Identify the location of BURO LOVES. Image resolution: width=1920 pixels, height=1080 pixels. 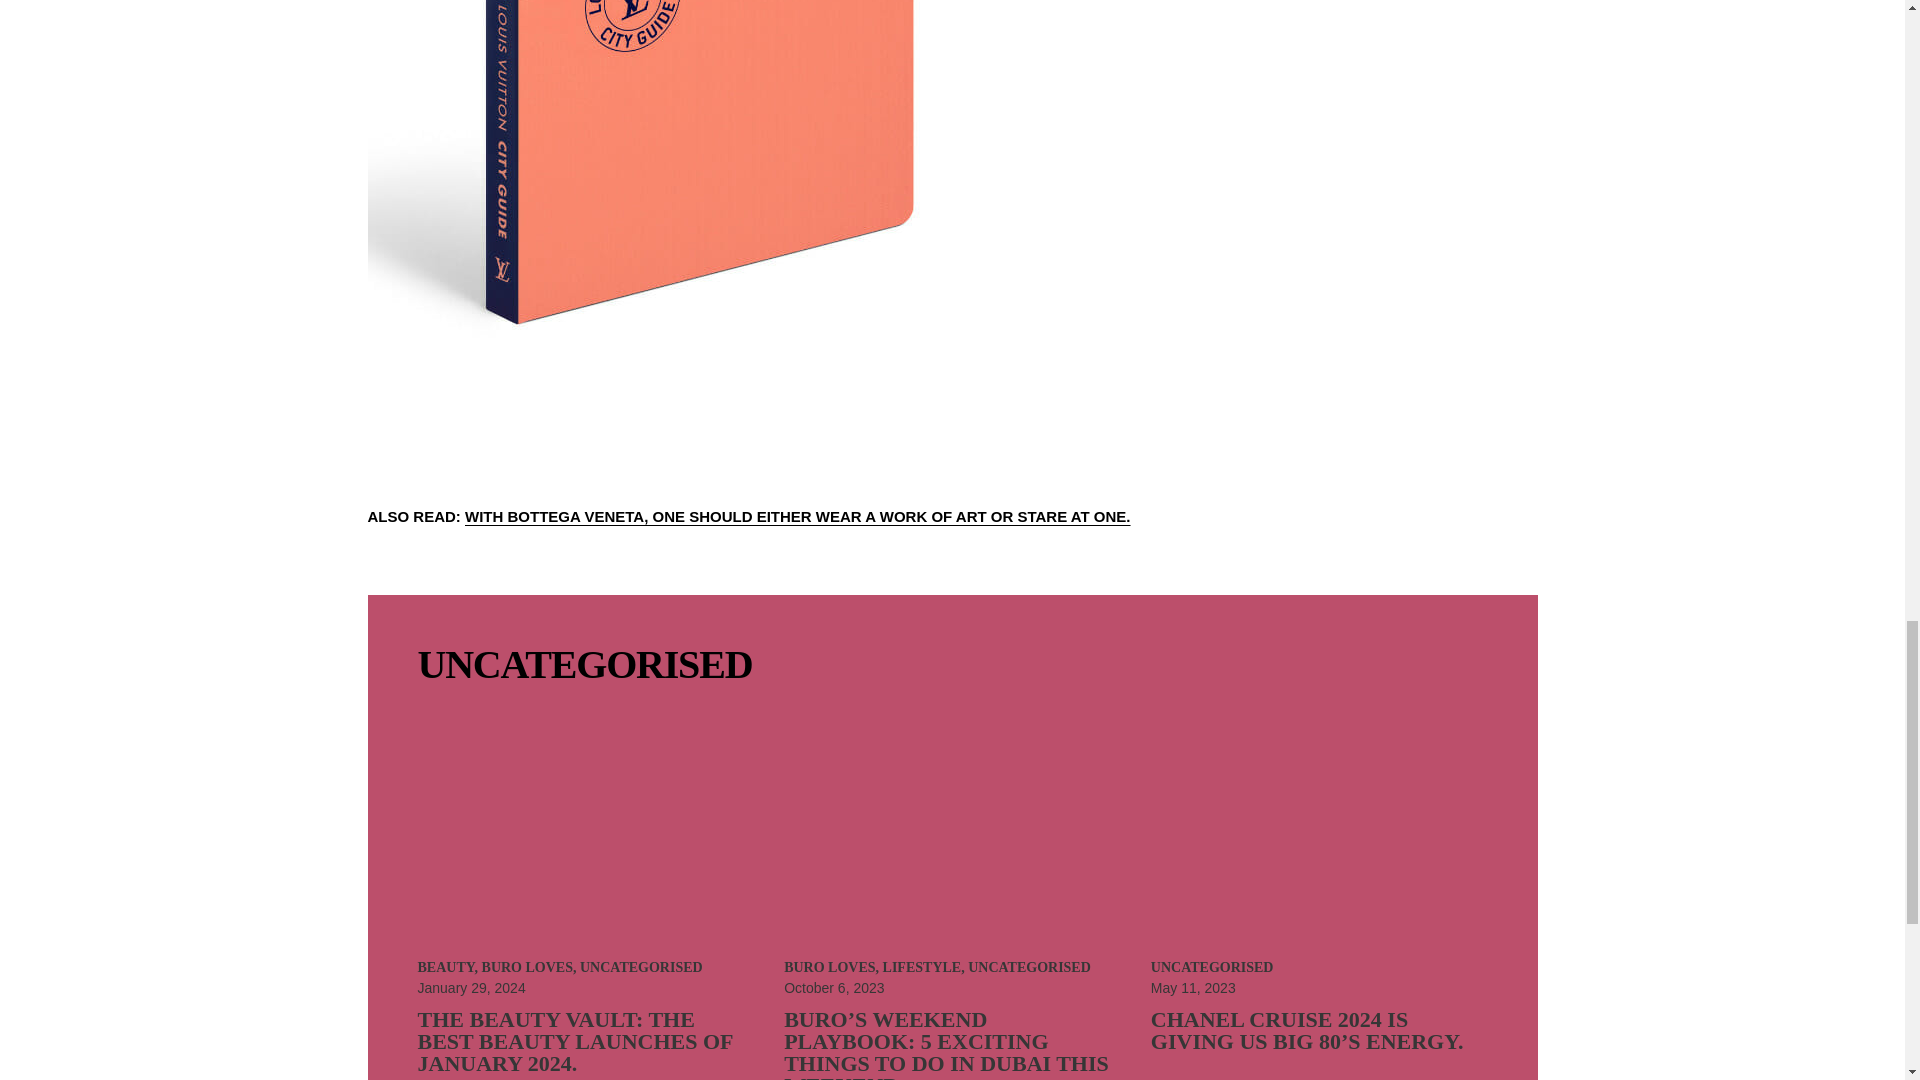
(526, 968).